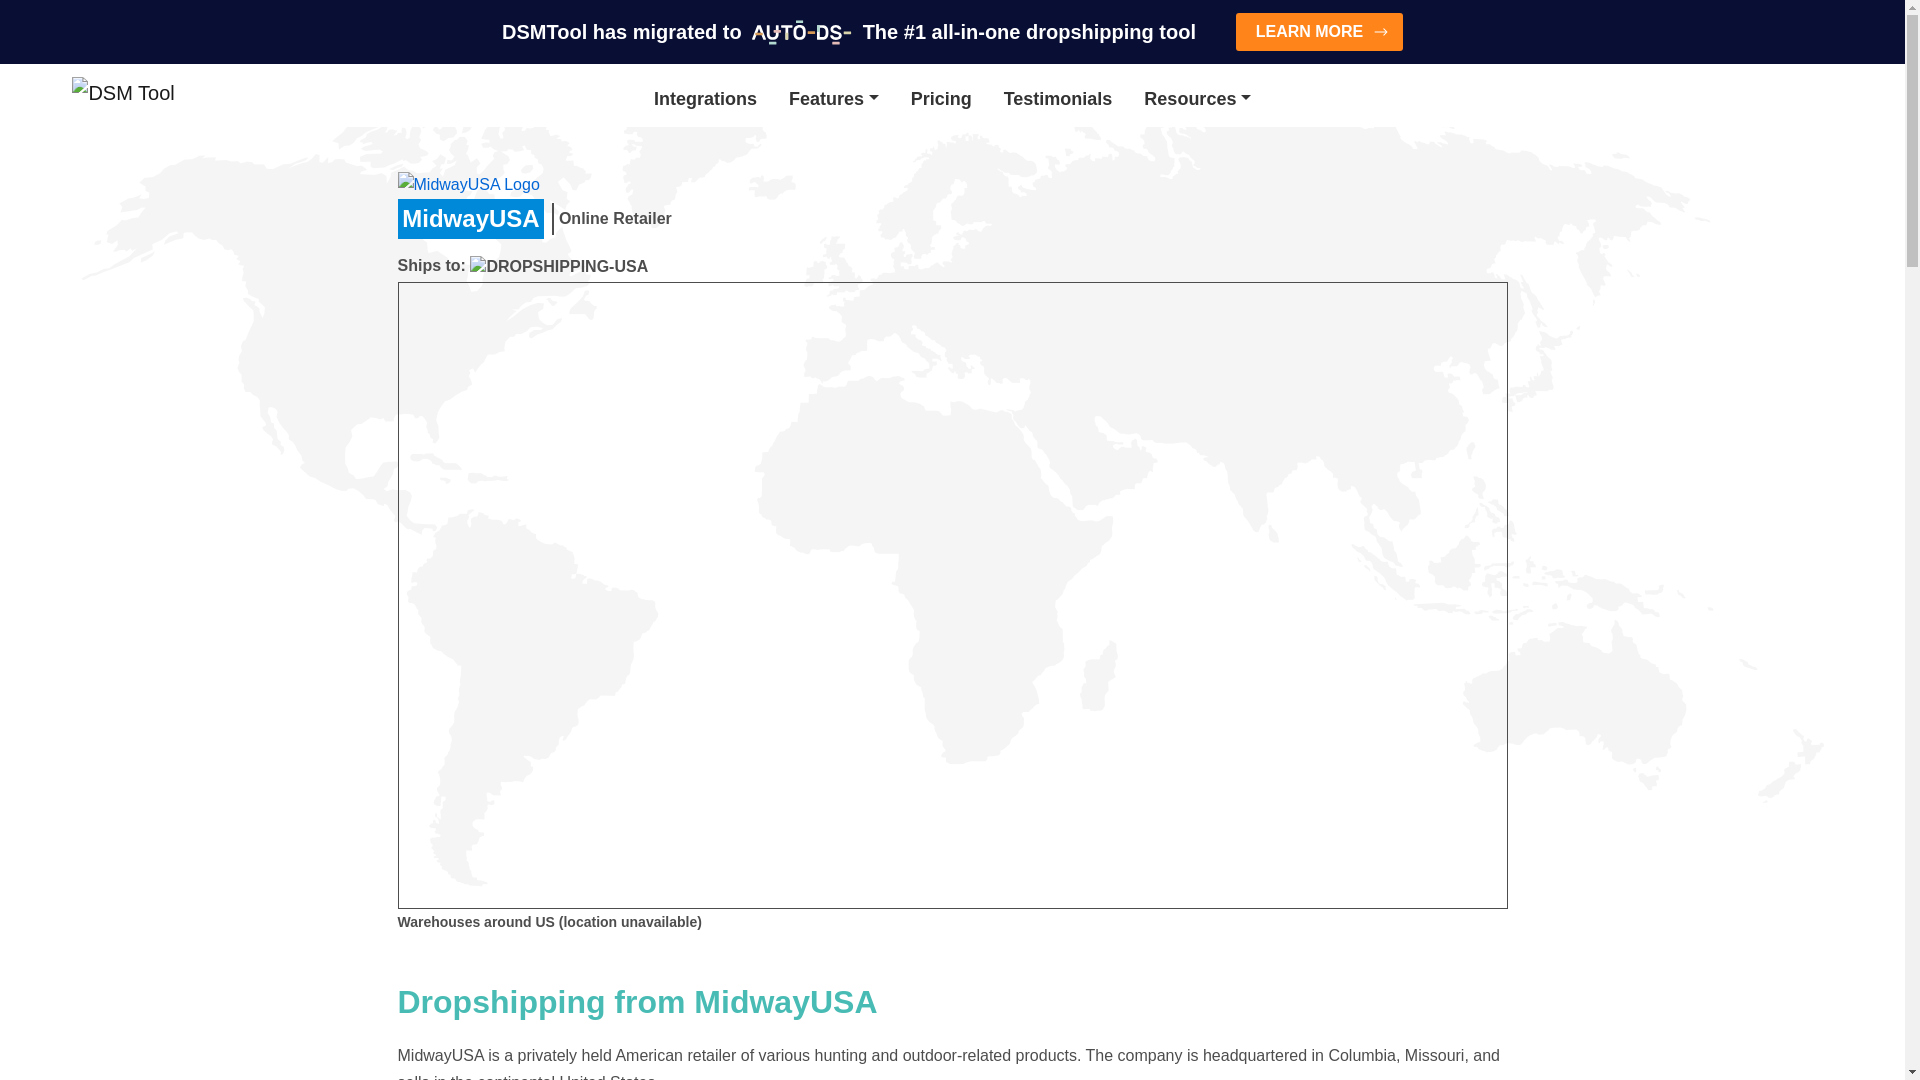 The height and width of the screenshot is (1080, 1920). I want to click on Resources, so click(1196, 99).